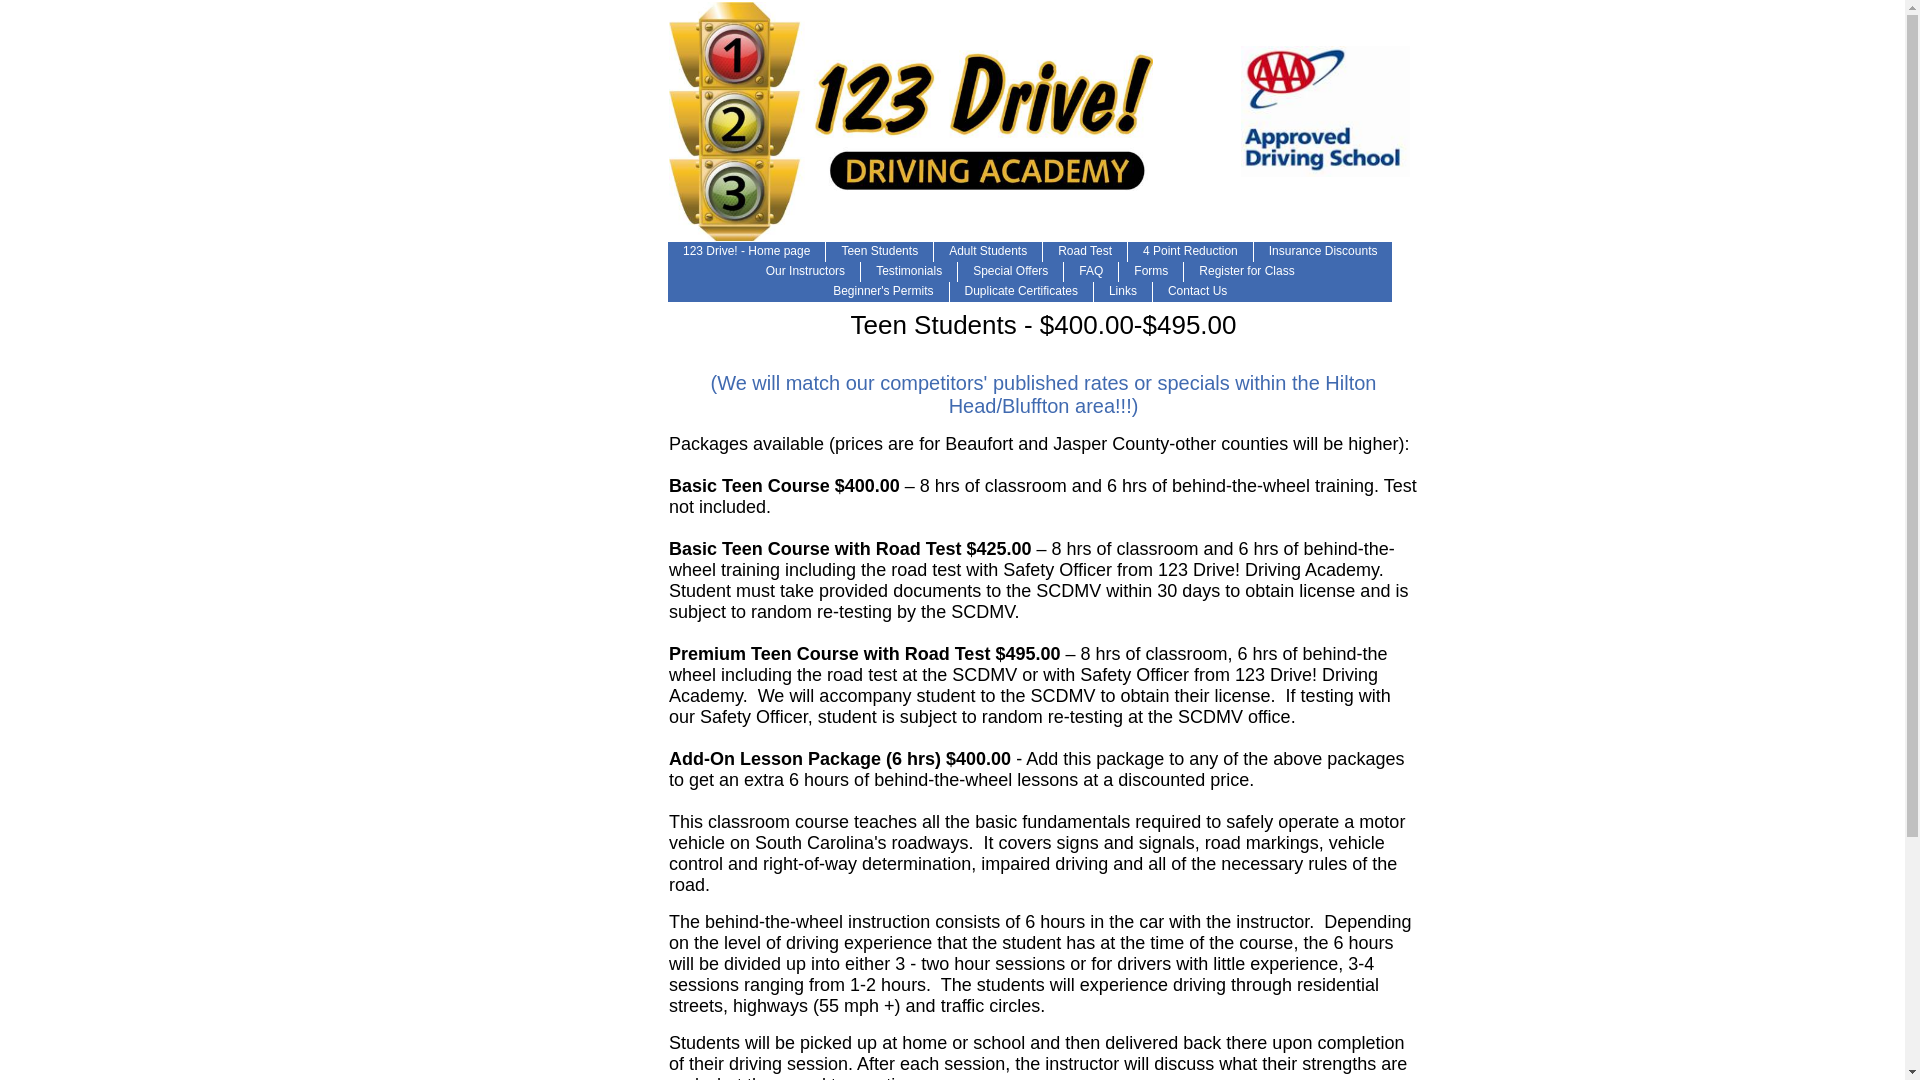 This screenshot has height=1080, width=1920. What do you see at coordinates (1151, 272) in the screenshot?
I see `Forms` at bounding box center [1151, 272].